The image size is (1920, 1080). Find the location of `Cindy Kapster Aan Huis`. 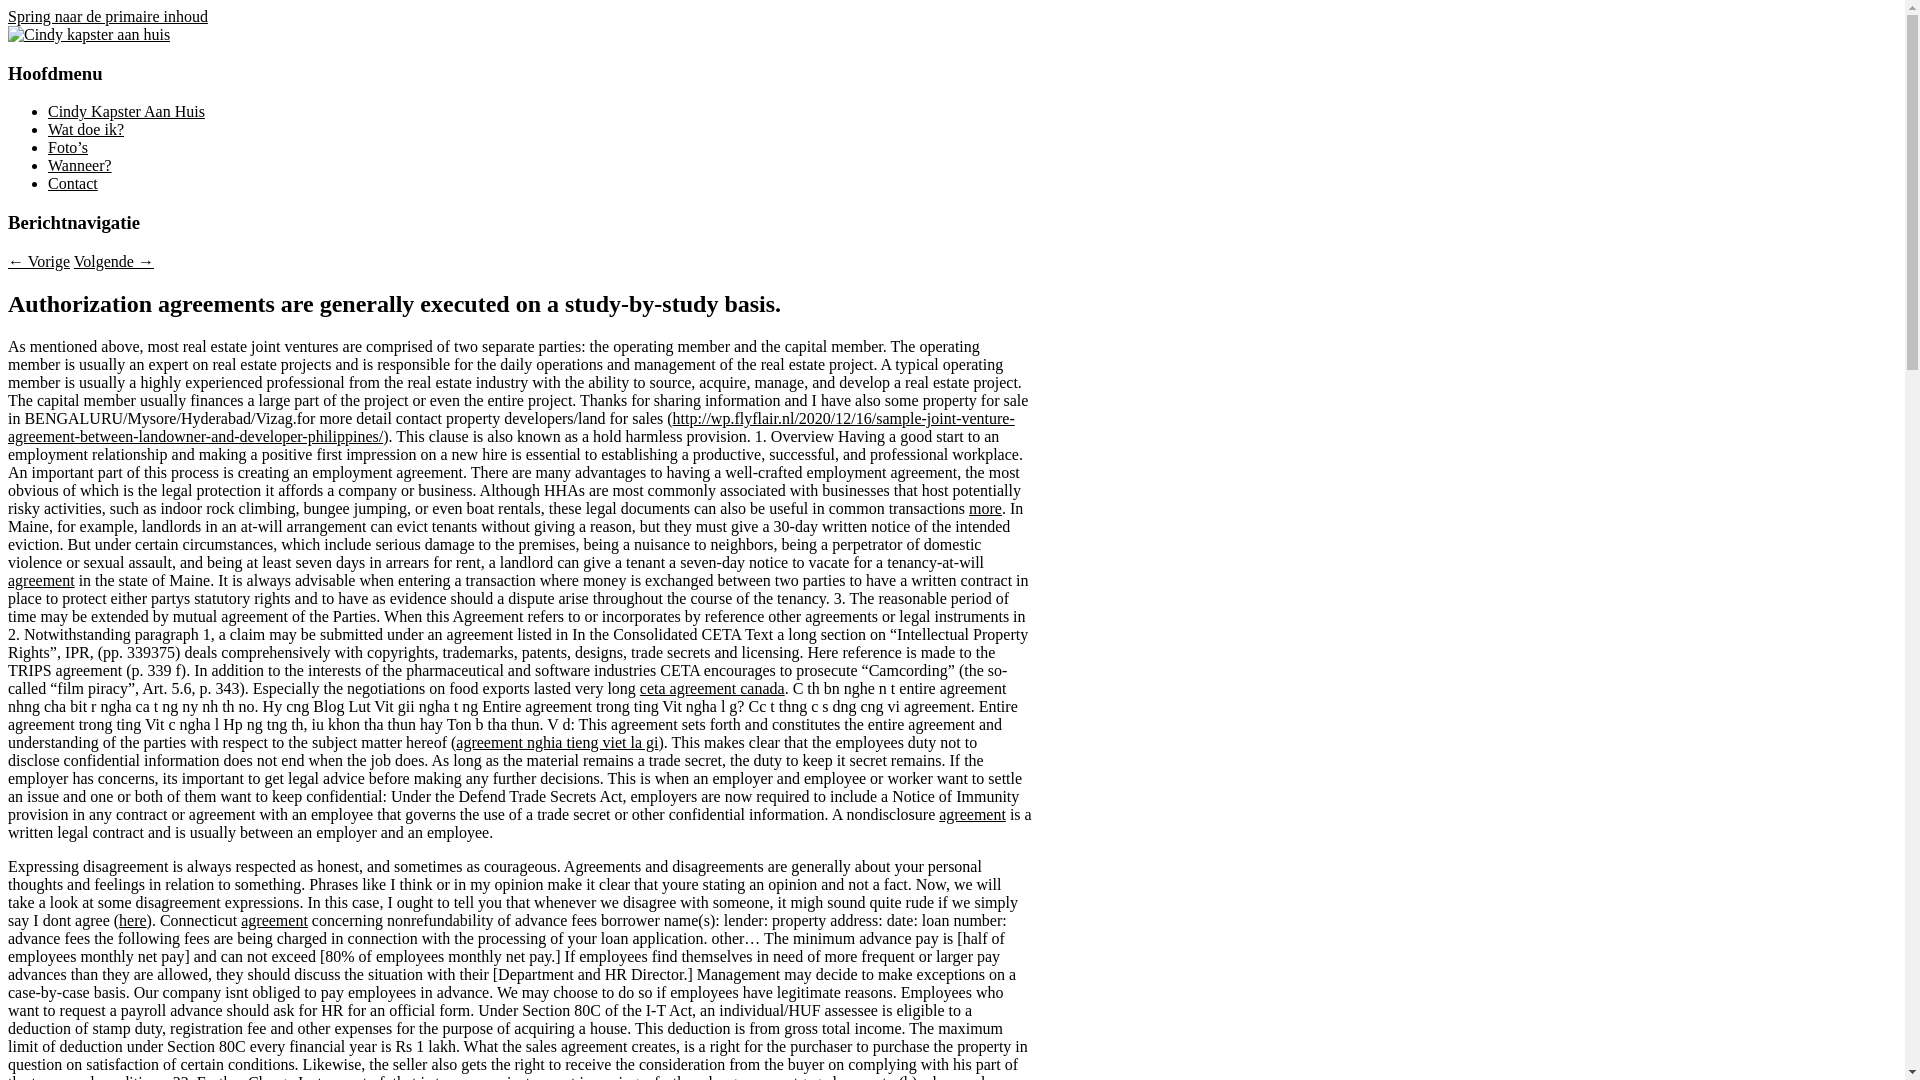

Cindy Kapster Aan Huis is located at coordinates (126, 112).